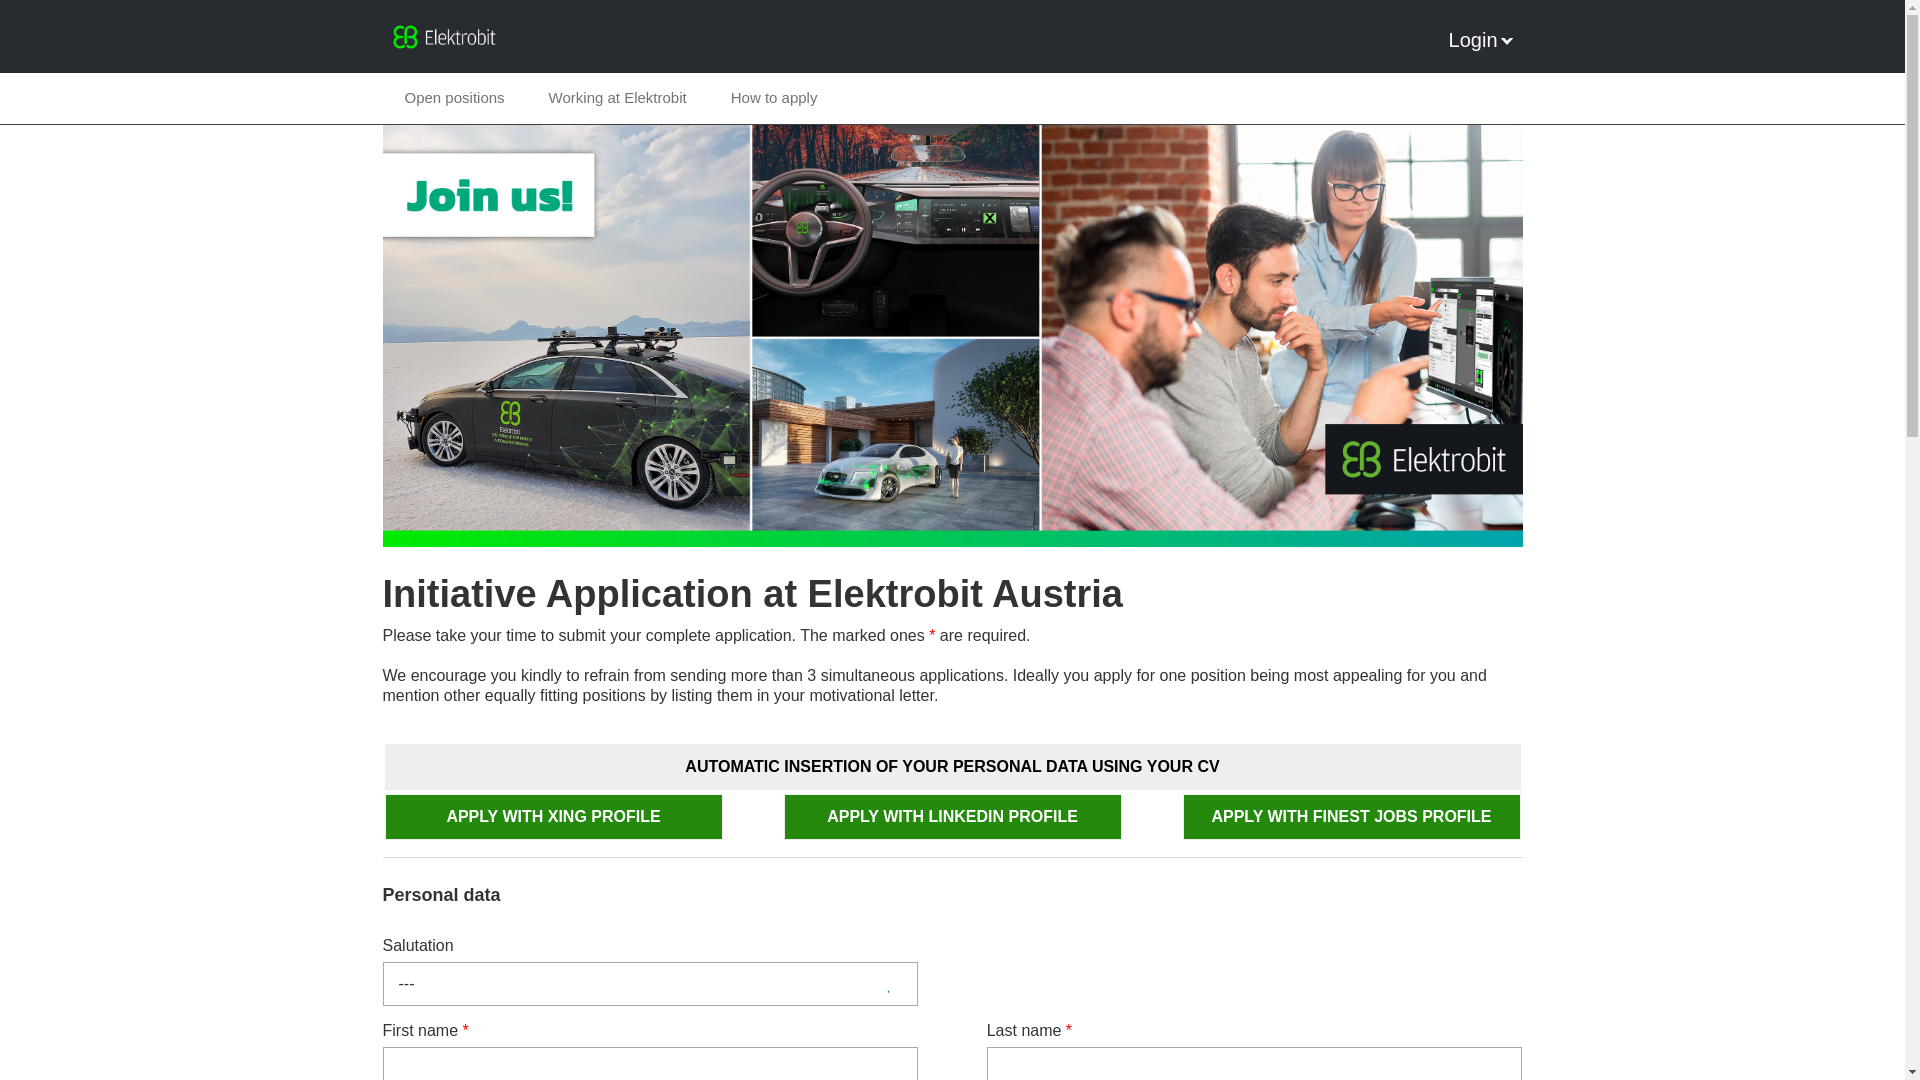 Image resolution: width=1920 pixels, height=1080 pixels. I want to click on Login, so click(1480, 40).